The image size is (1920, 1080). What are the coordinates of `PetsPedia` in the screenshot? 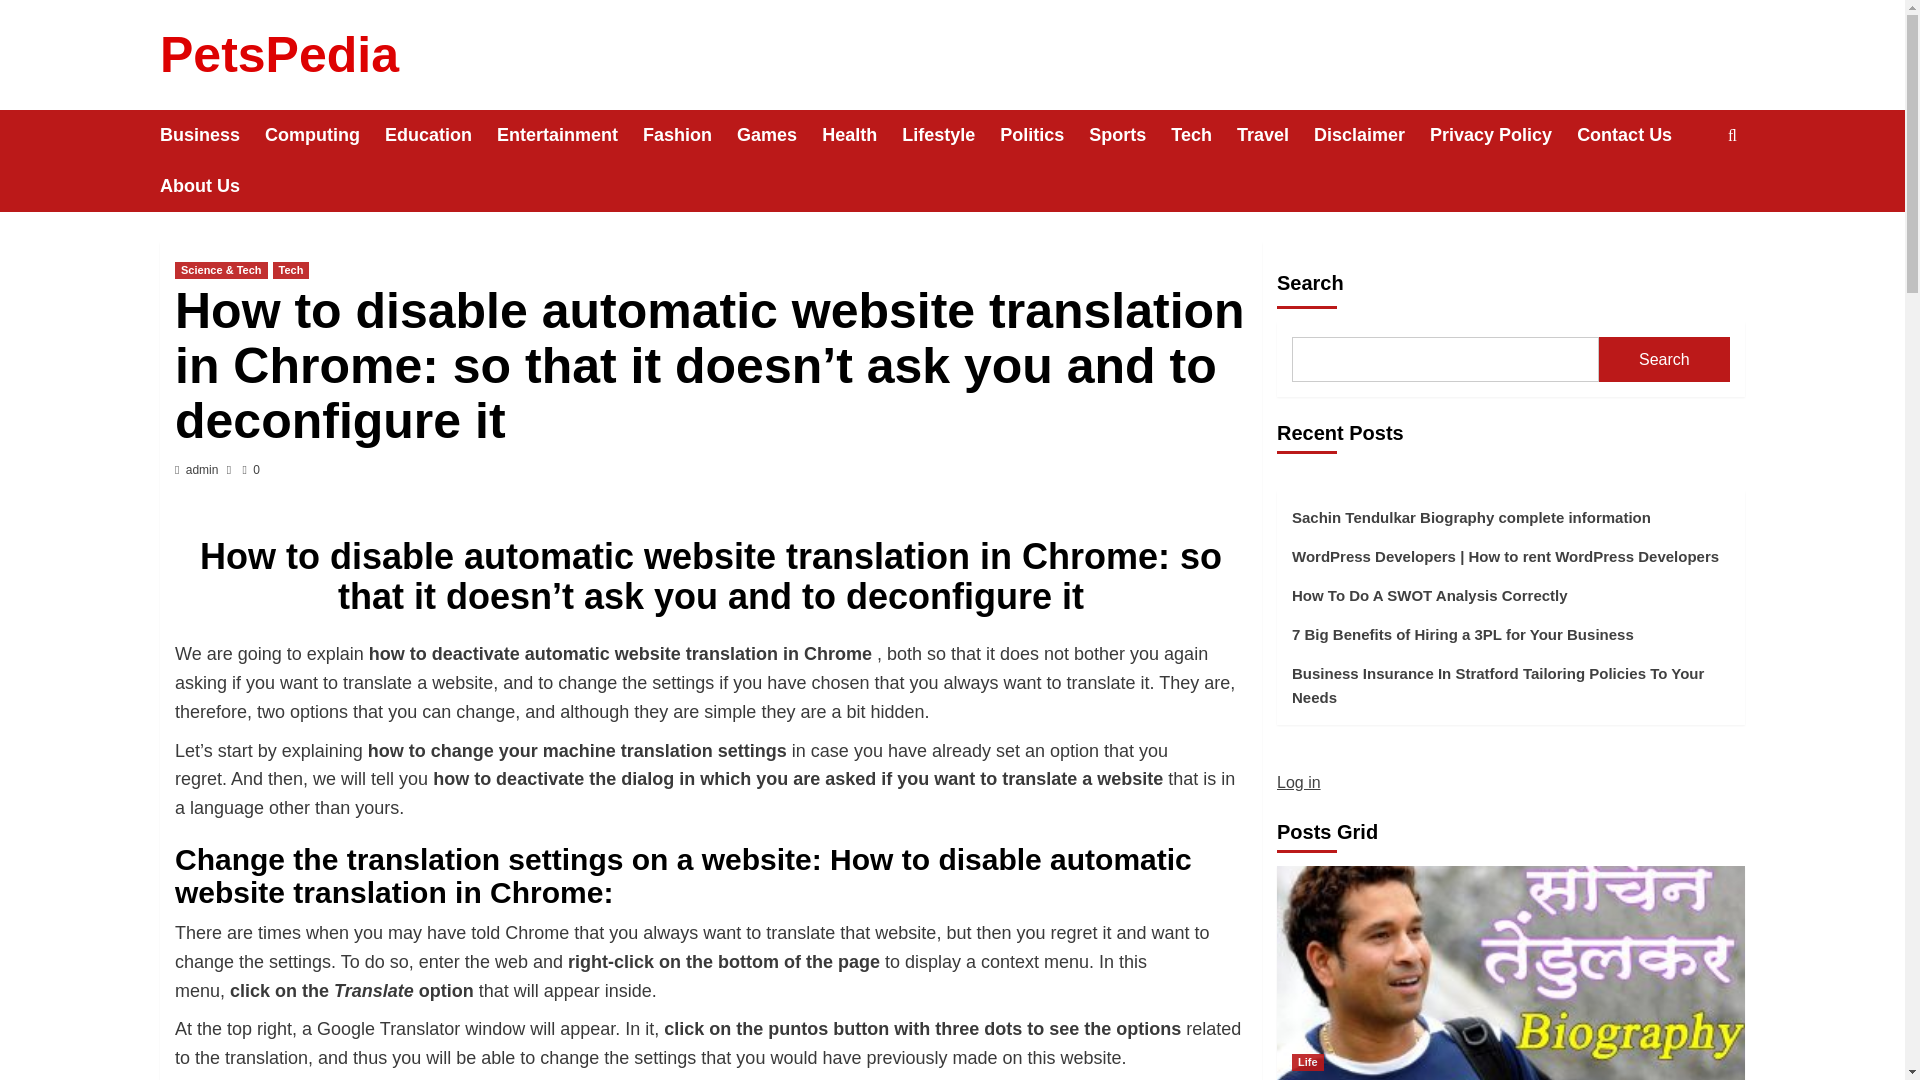 It's located at (279, 55).